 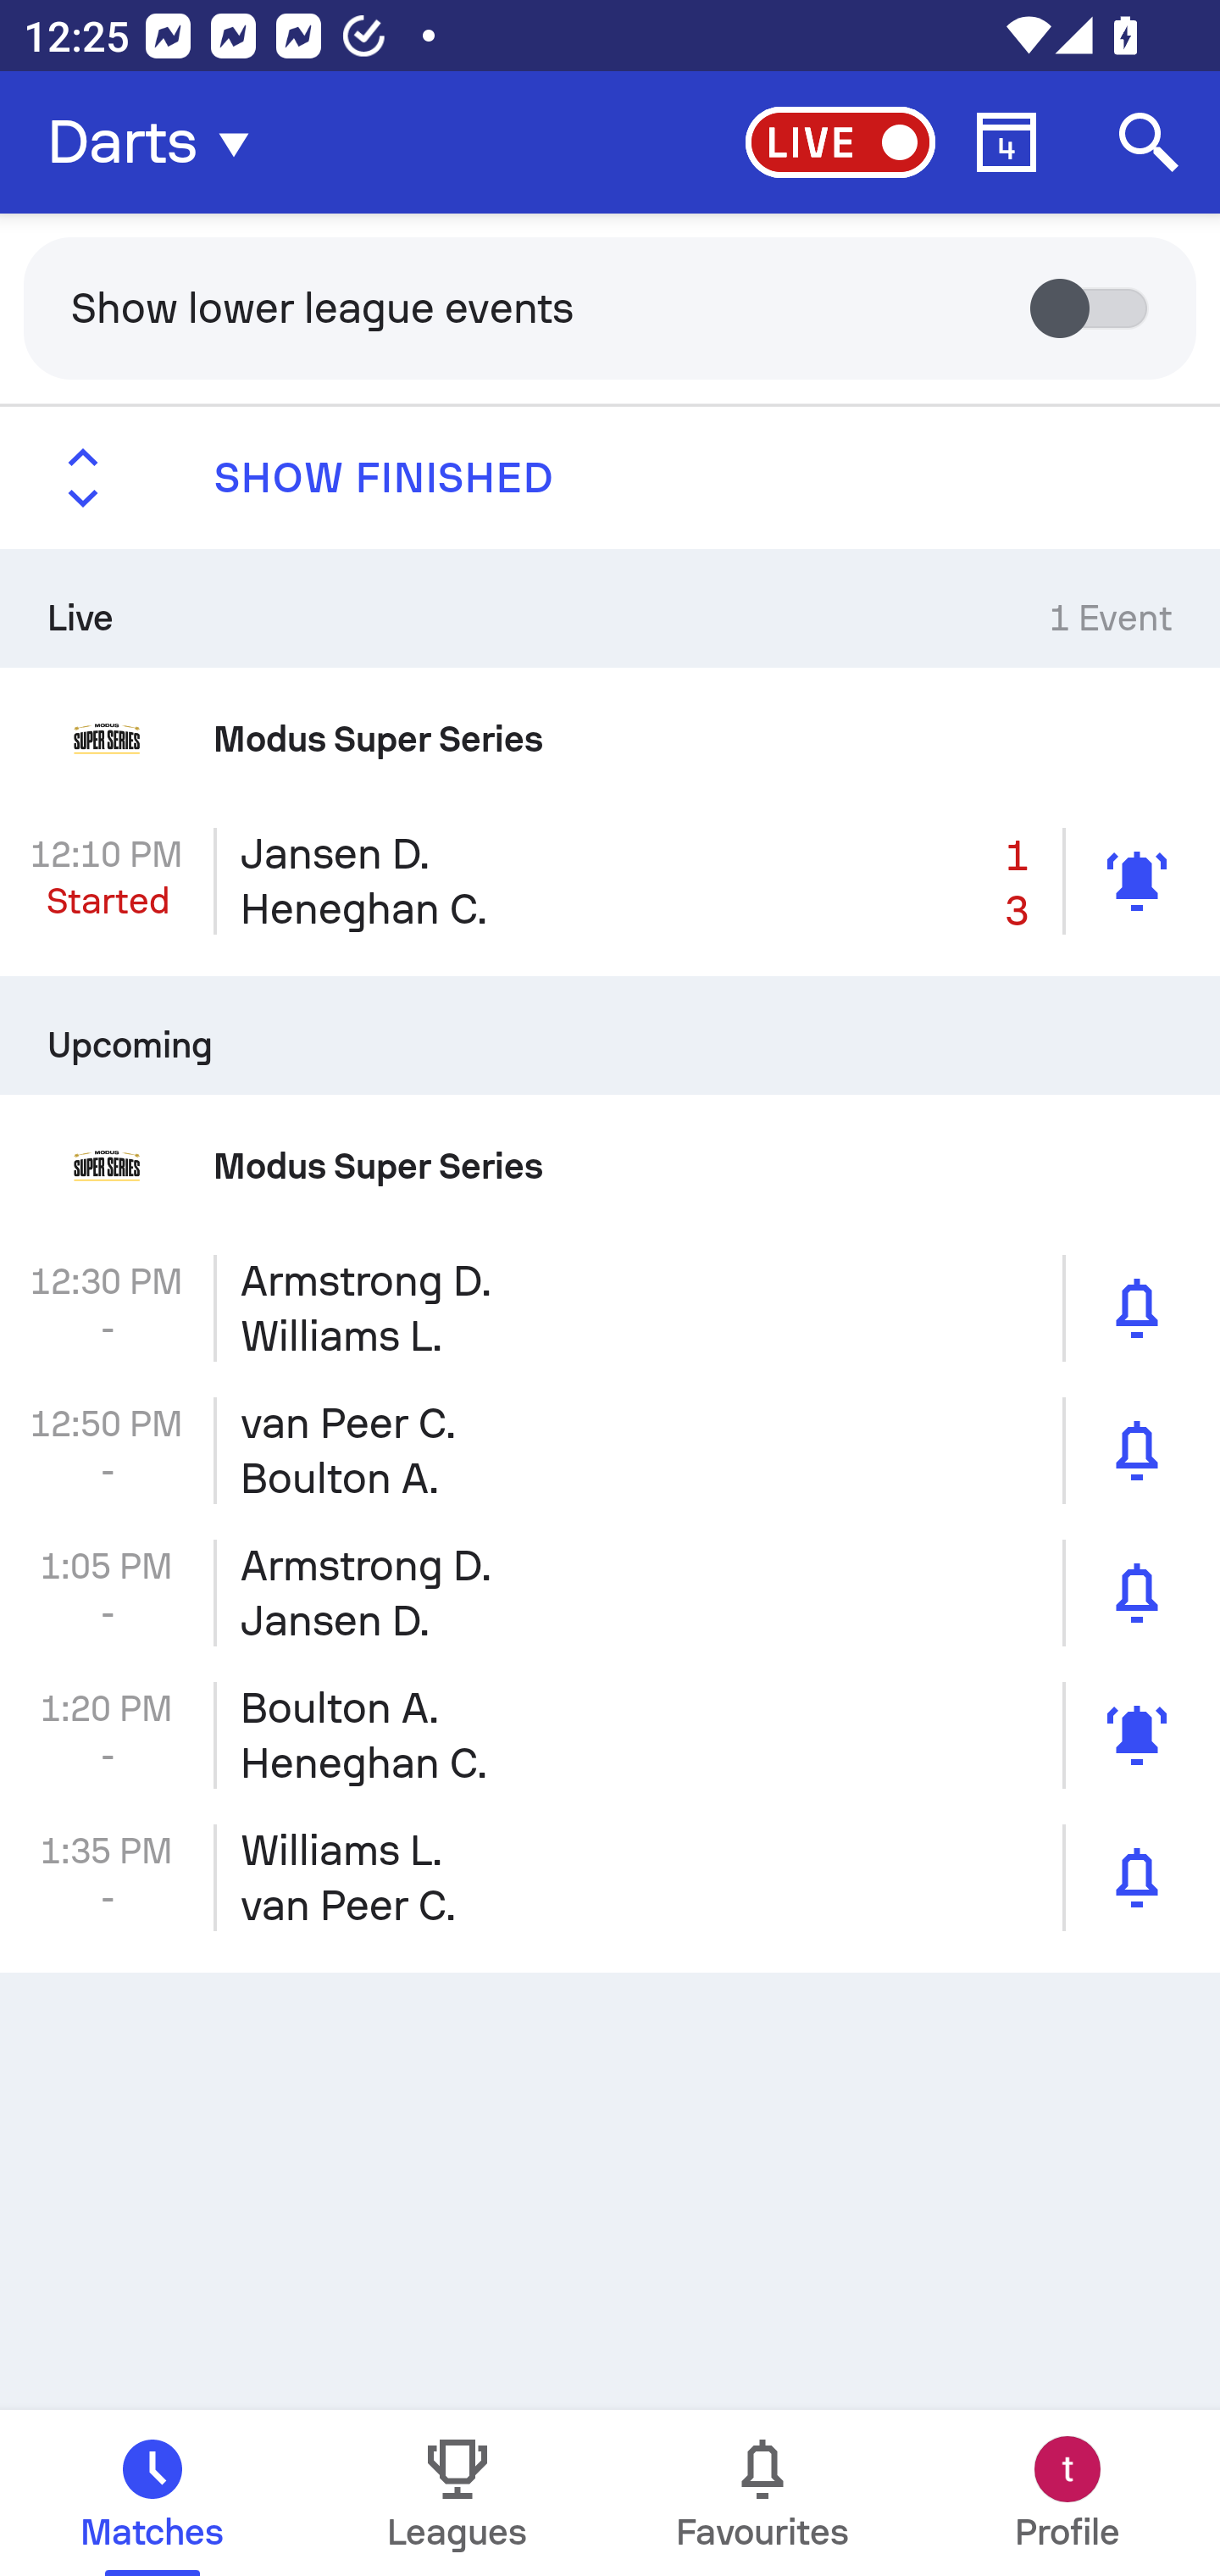 I want to click on 12:30 PM - Armstrong D. Williams L., so click(x=610, y=1308).